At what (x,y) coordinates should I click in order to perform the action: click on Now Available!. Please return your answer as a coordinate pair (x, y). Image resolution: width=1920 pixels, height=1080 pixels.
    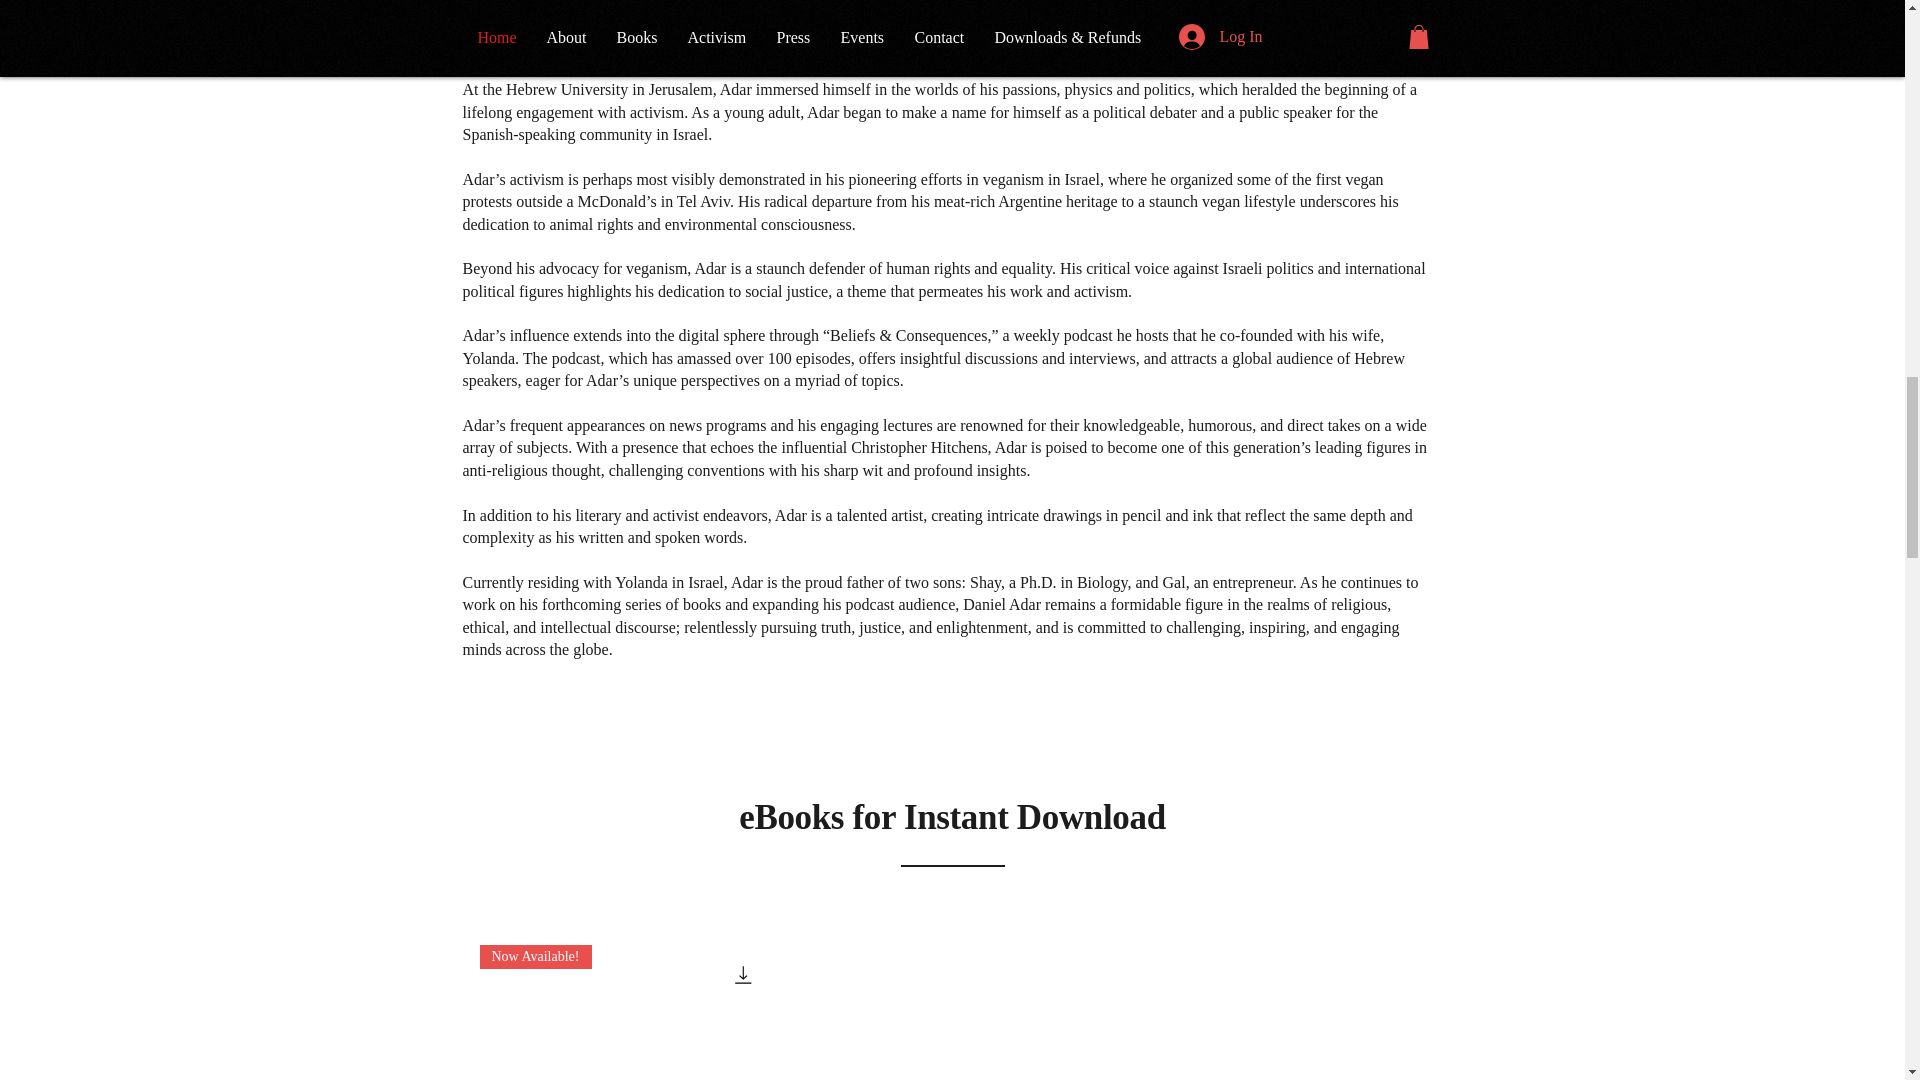
    Looking at the image, I should click on (626, 1012).